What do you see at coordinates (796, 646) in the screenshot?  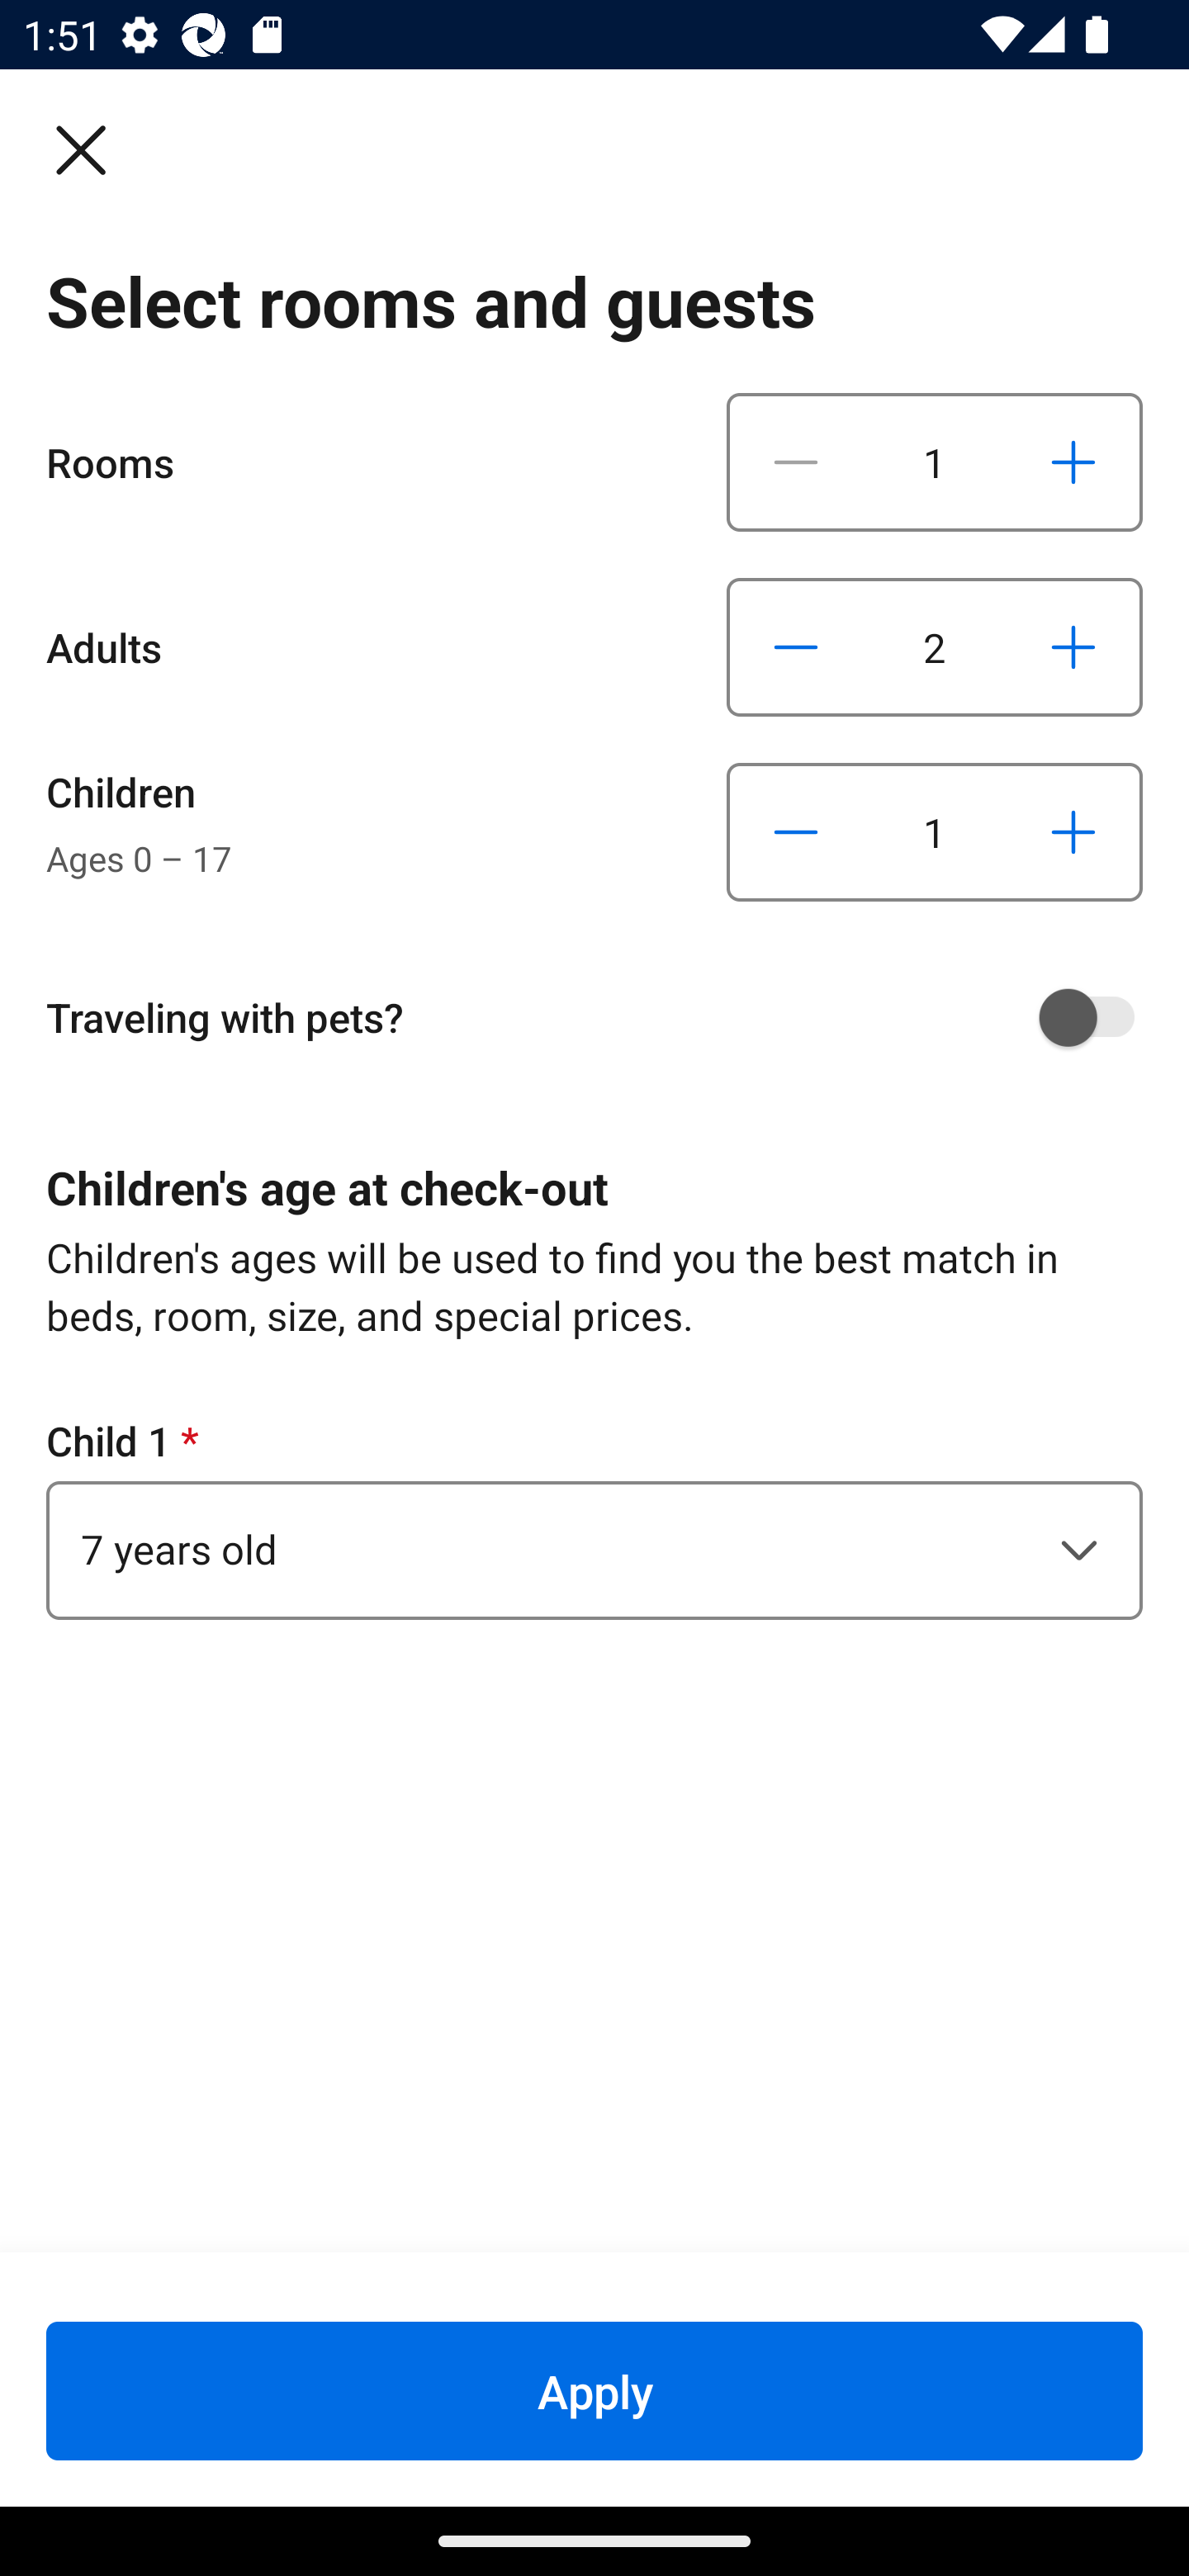 I see `Decrease` at bounding box center [796, 646].